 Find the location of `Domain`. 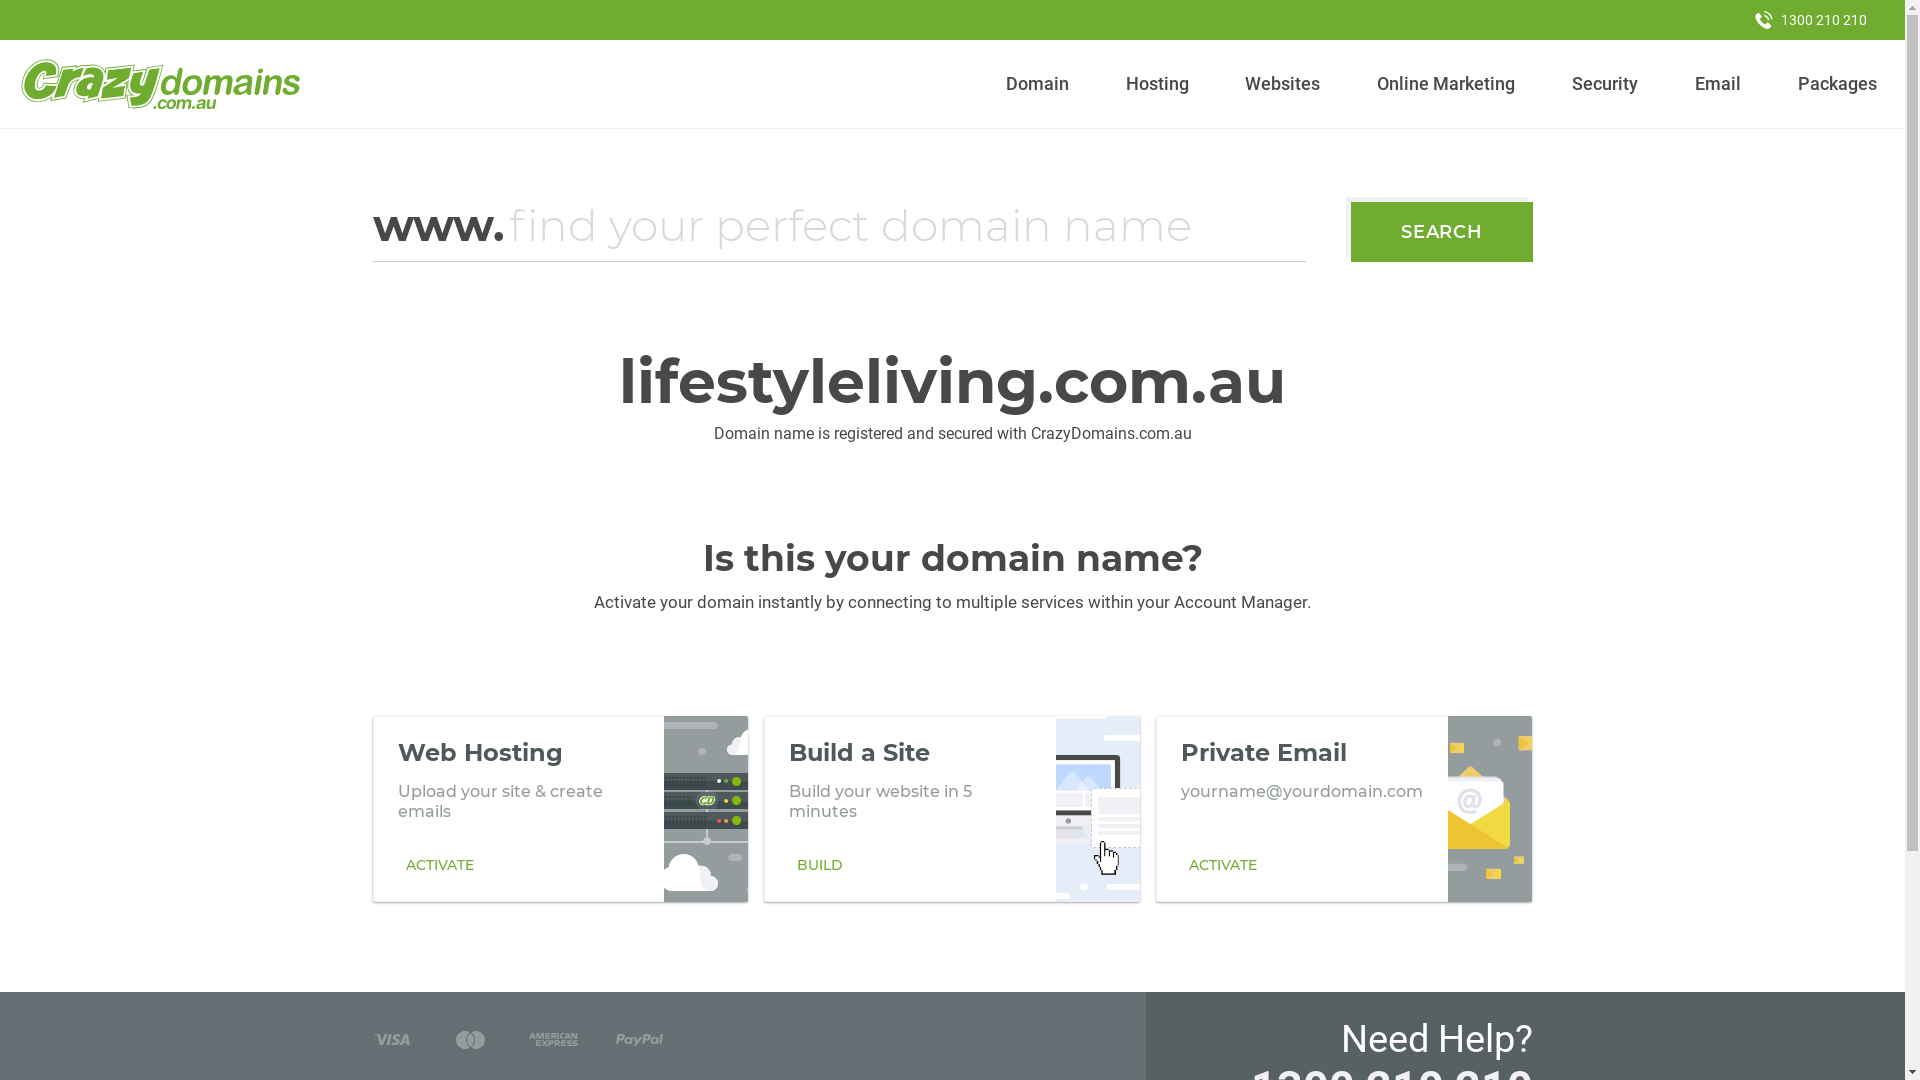

Domain is located at coordinates (1038, 84).